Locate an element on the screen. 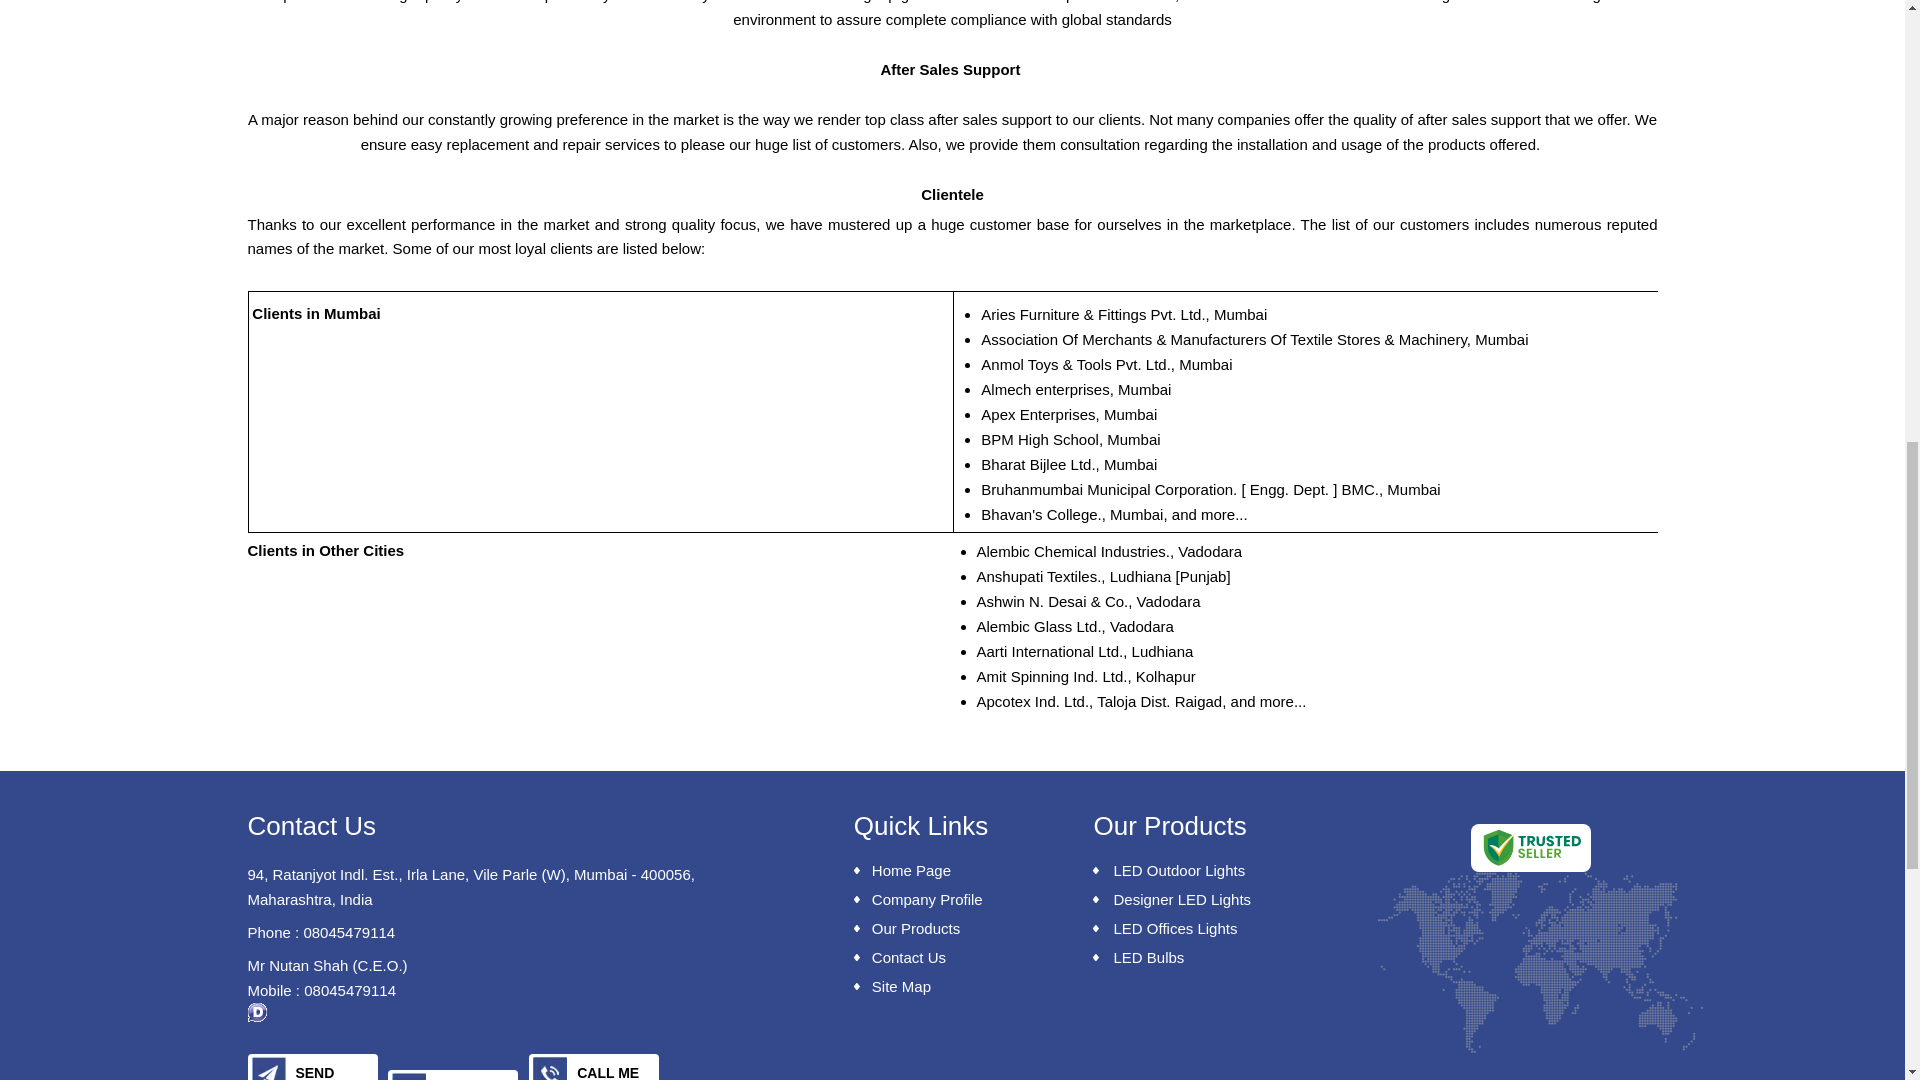 The width and height of the screenshot is (1920, 1080). SEND INQUIRY is located at coordinates (316, 1067).